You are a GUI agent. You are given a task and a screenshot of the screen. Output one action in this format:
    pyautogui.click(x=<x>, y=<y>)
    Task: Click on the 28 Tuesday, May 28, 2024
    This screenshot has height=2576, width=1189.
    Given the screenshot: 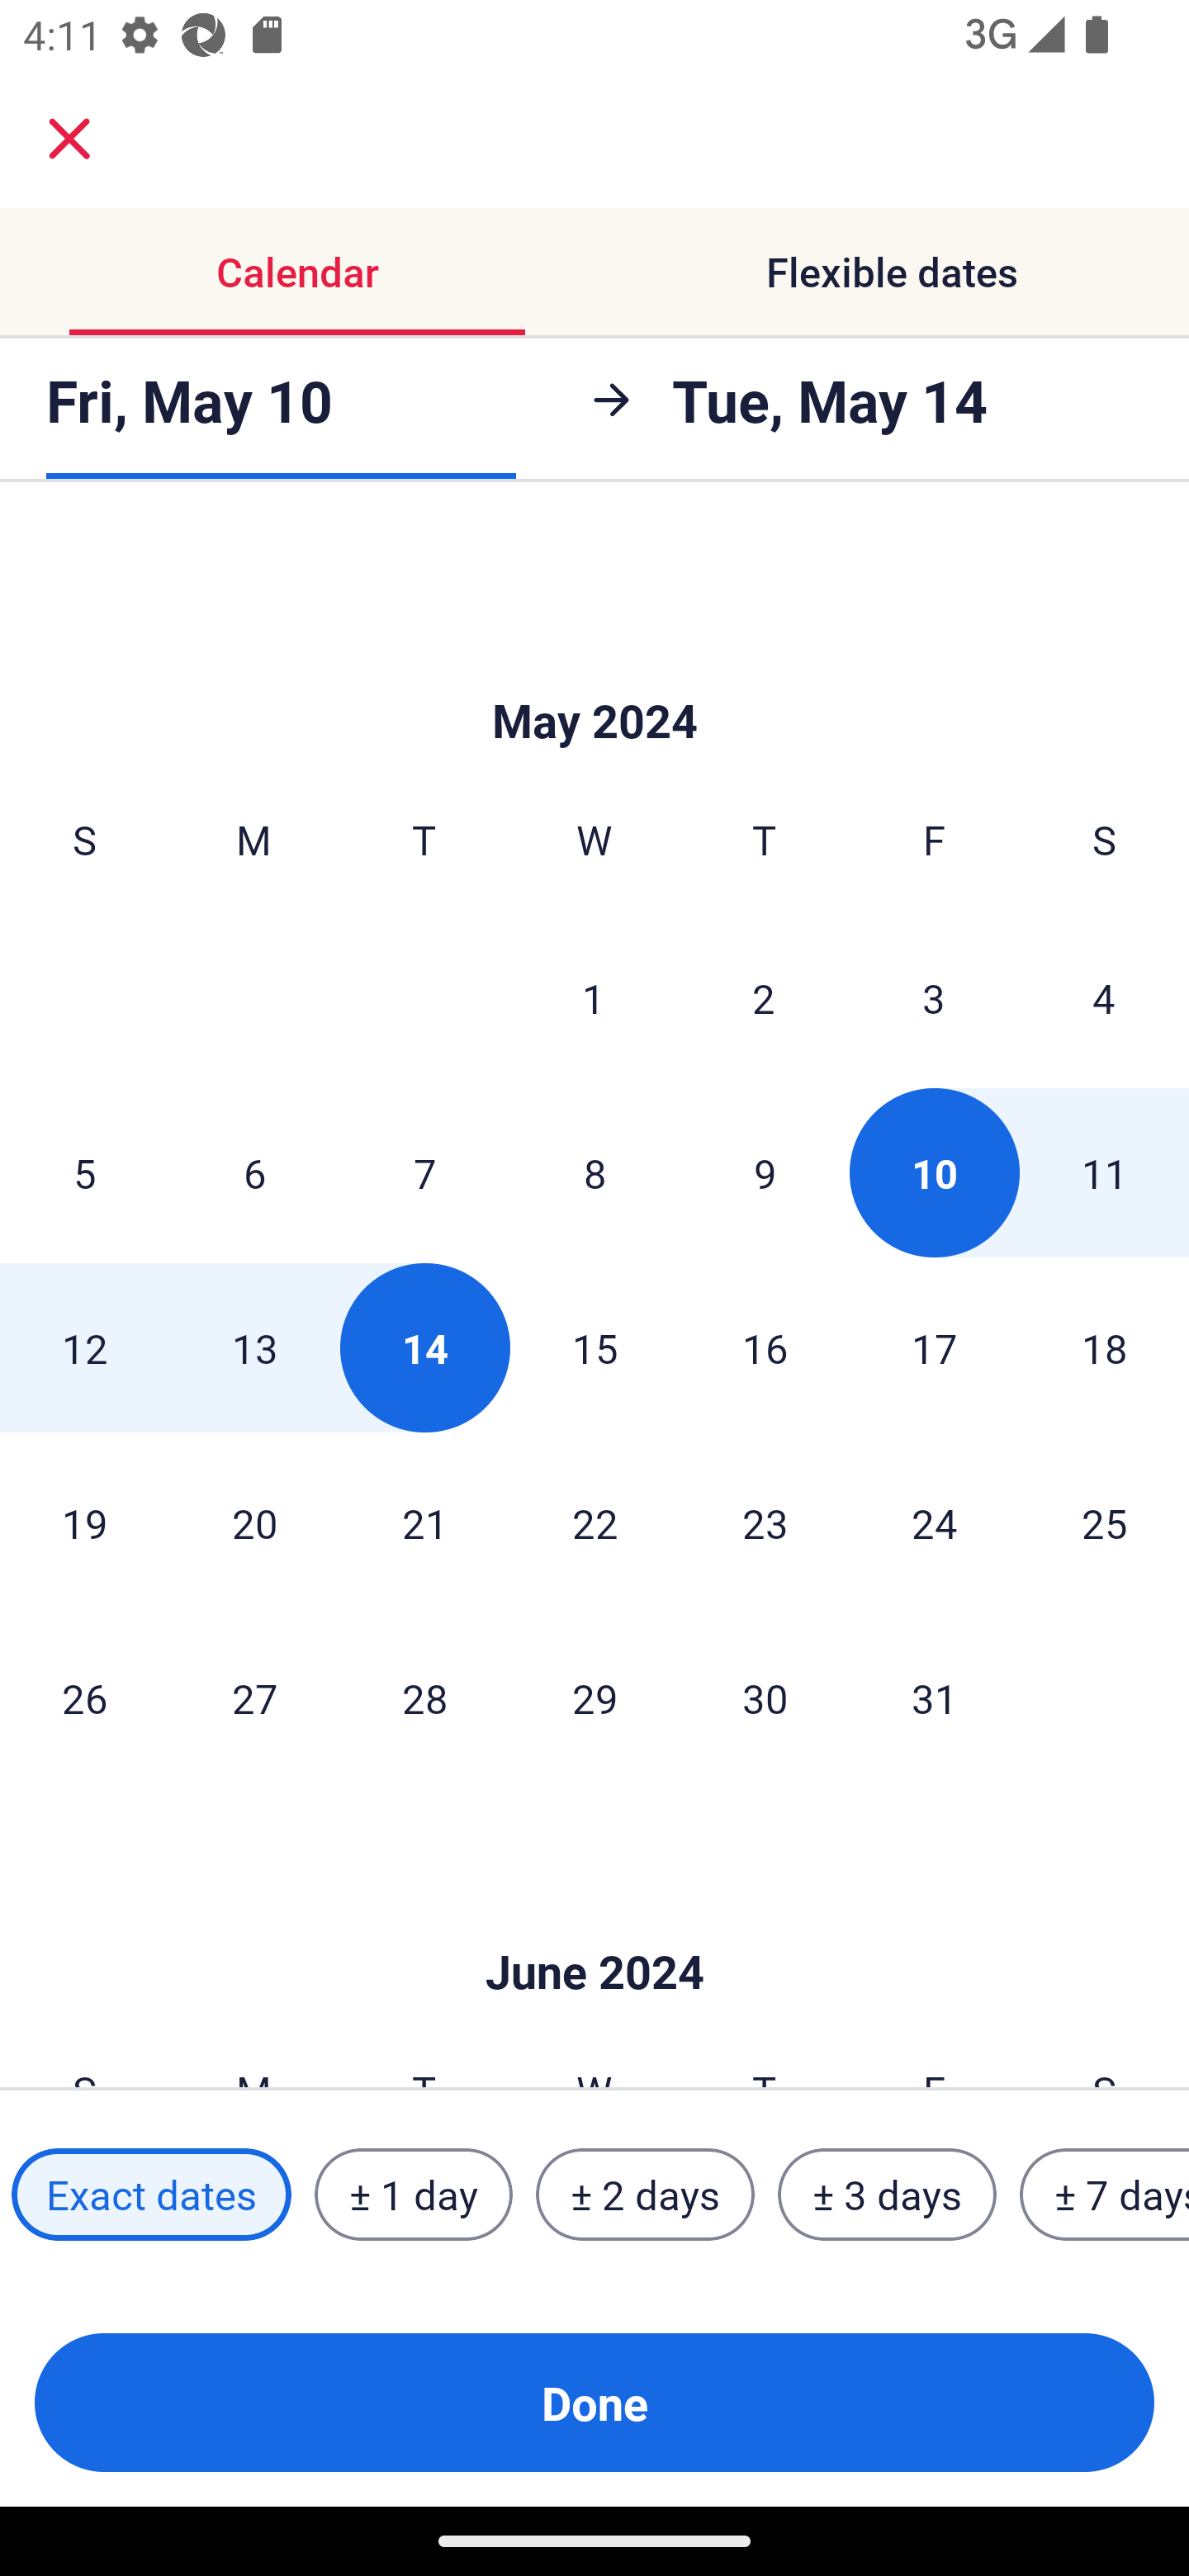 What is the action you would take?
    pyautogui.click(x=424, y=1698)
    